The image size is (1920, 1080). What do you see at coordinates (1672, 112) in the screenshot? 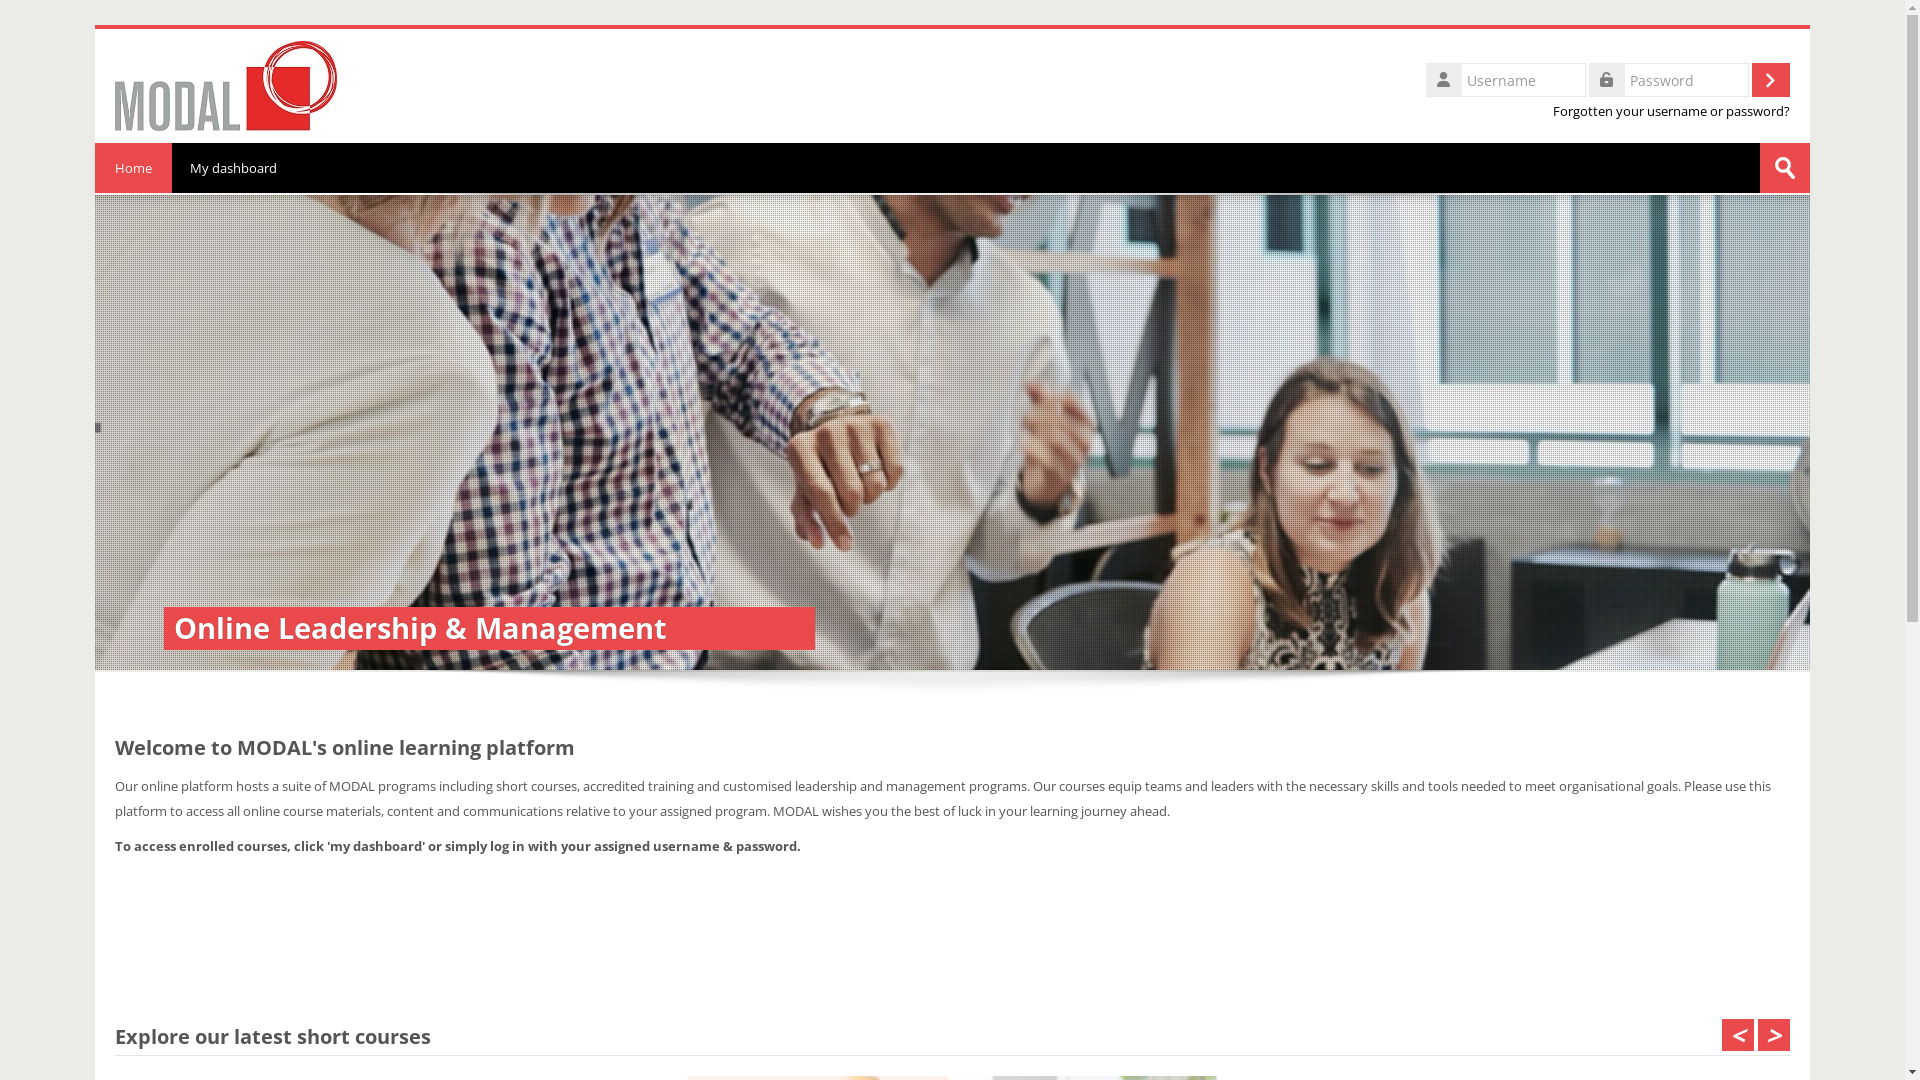
I see `Forgotten your username or password?` at bounding box center [1672, 112].